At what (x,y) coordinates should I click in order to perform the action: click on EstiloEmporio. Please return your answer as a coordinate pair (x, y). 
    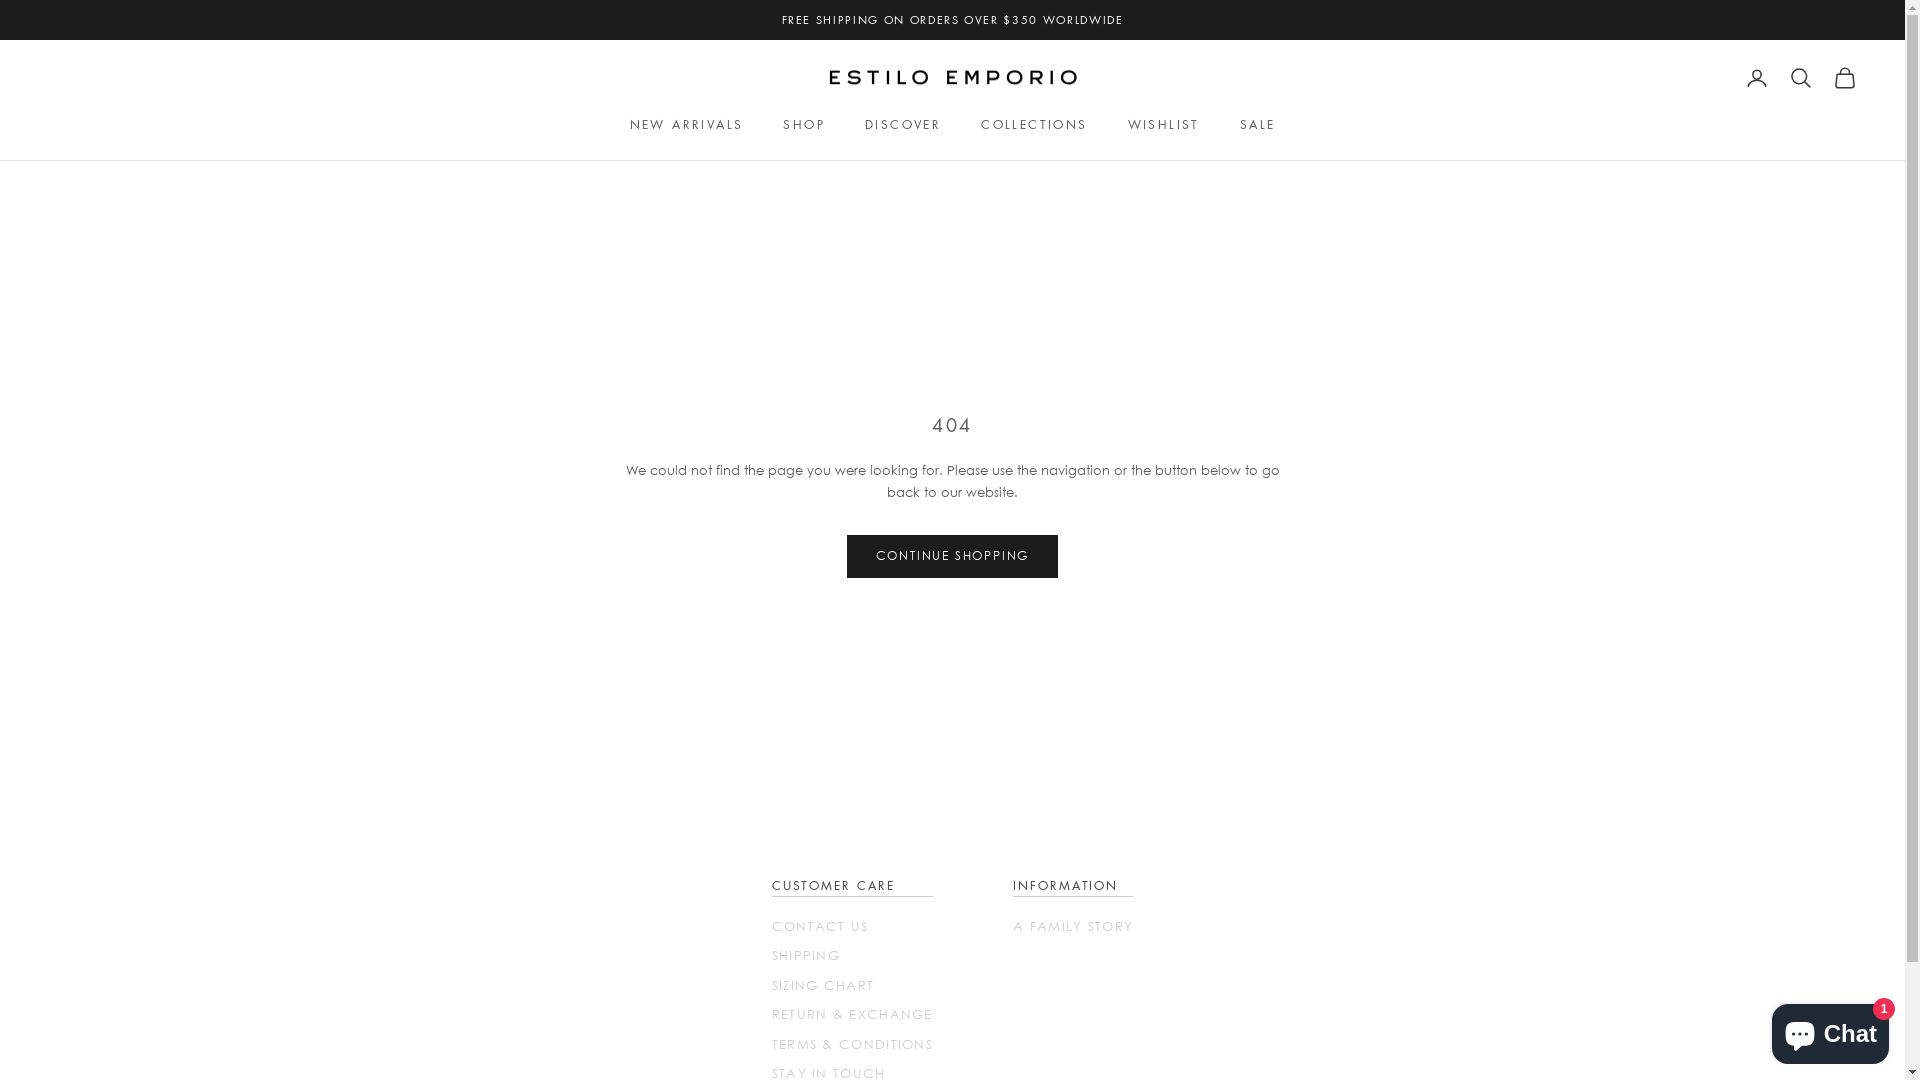
    Looking at the image, I should click on (953, 78).